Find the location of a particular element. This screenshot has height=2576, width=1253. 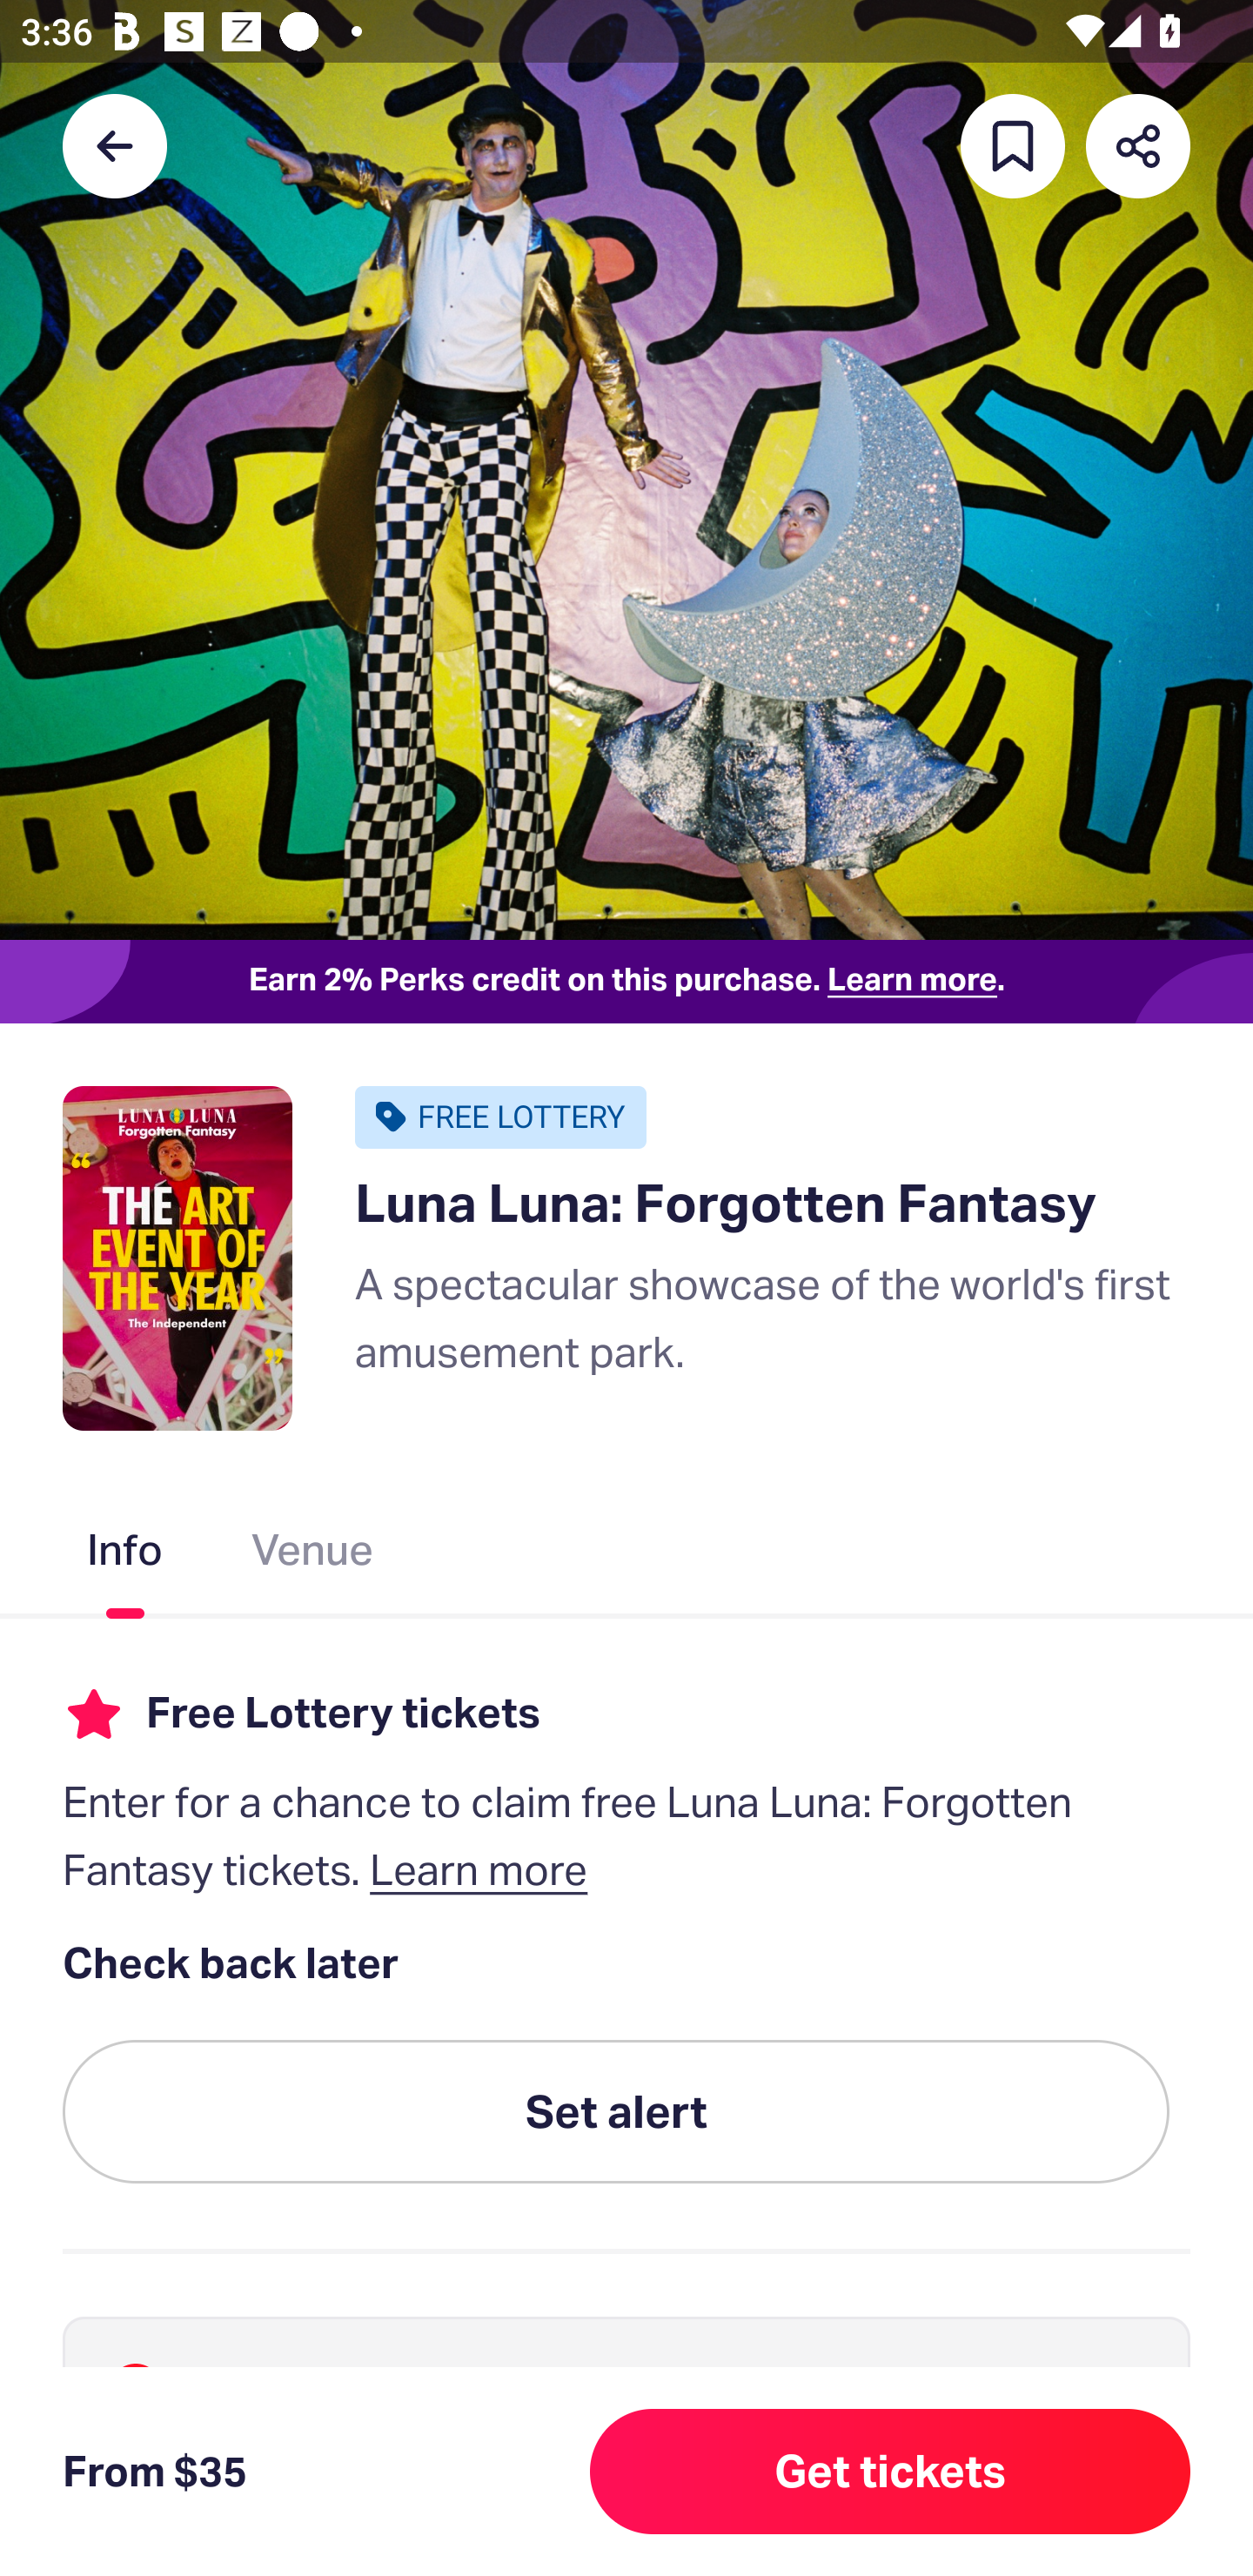

Earn 2% Perks credit on this purchase. Learn more. is located at coordinates (626, 982).